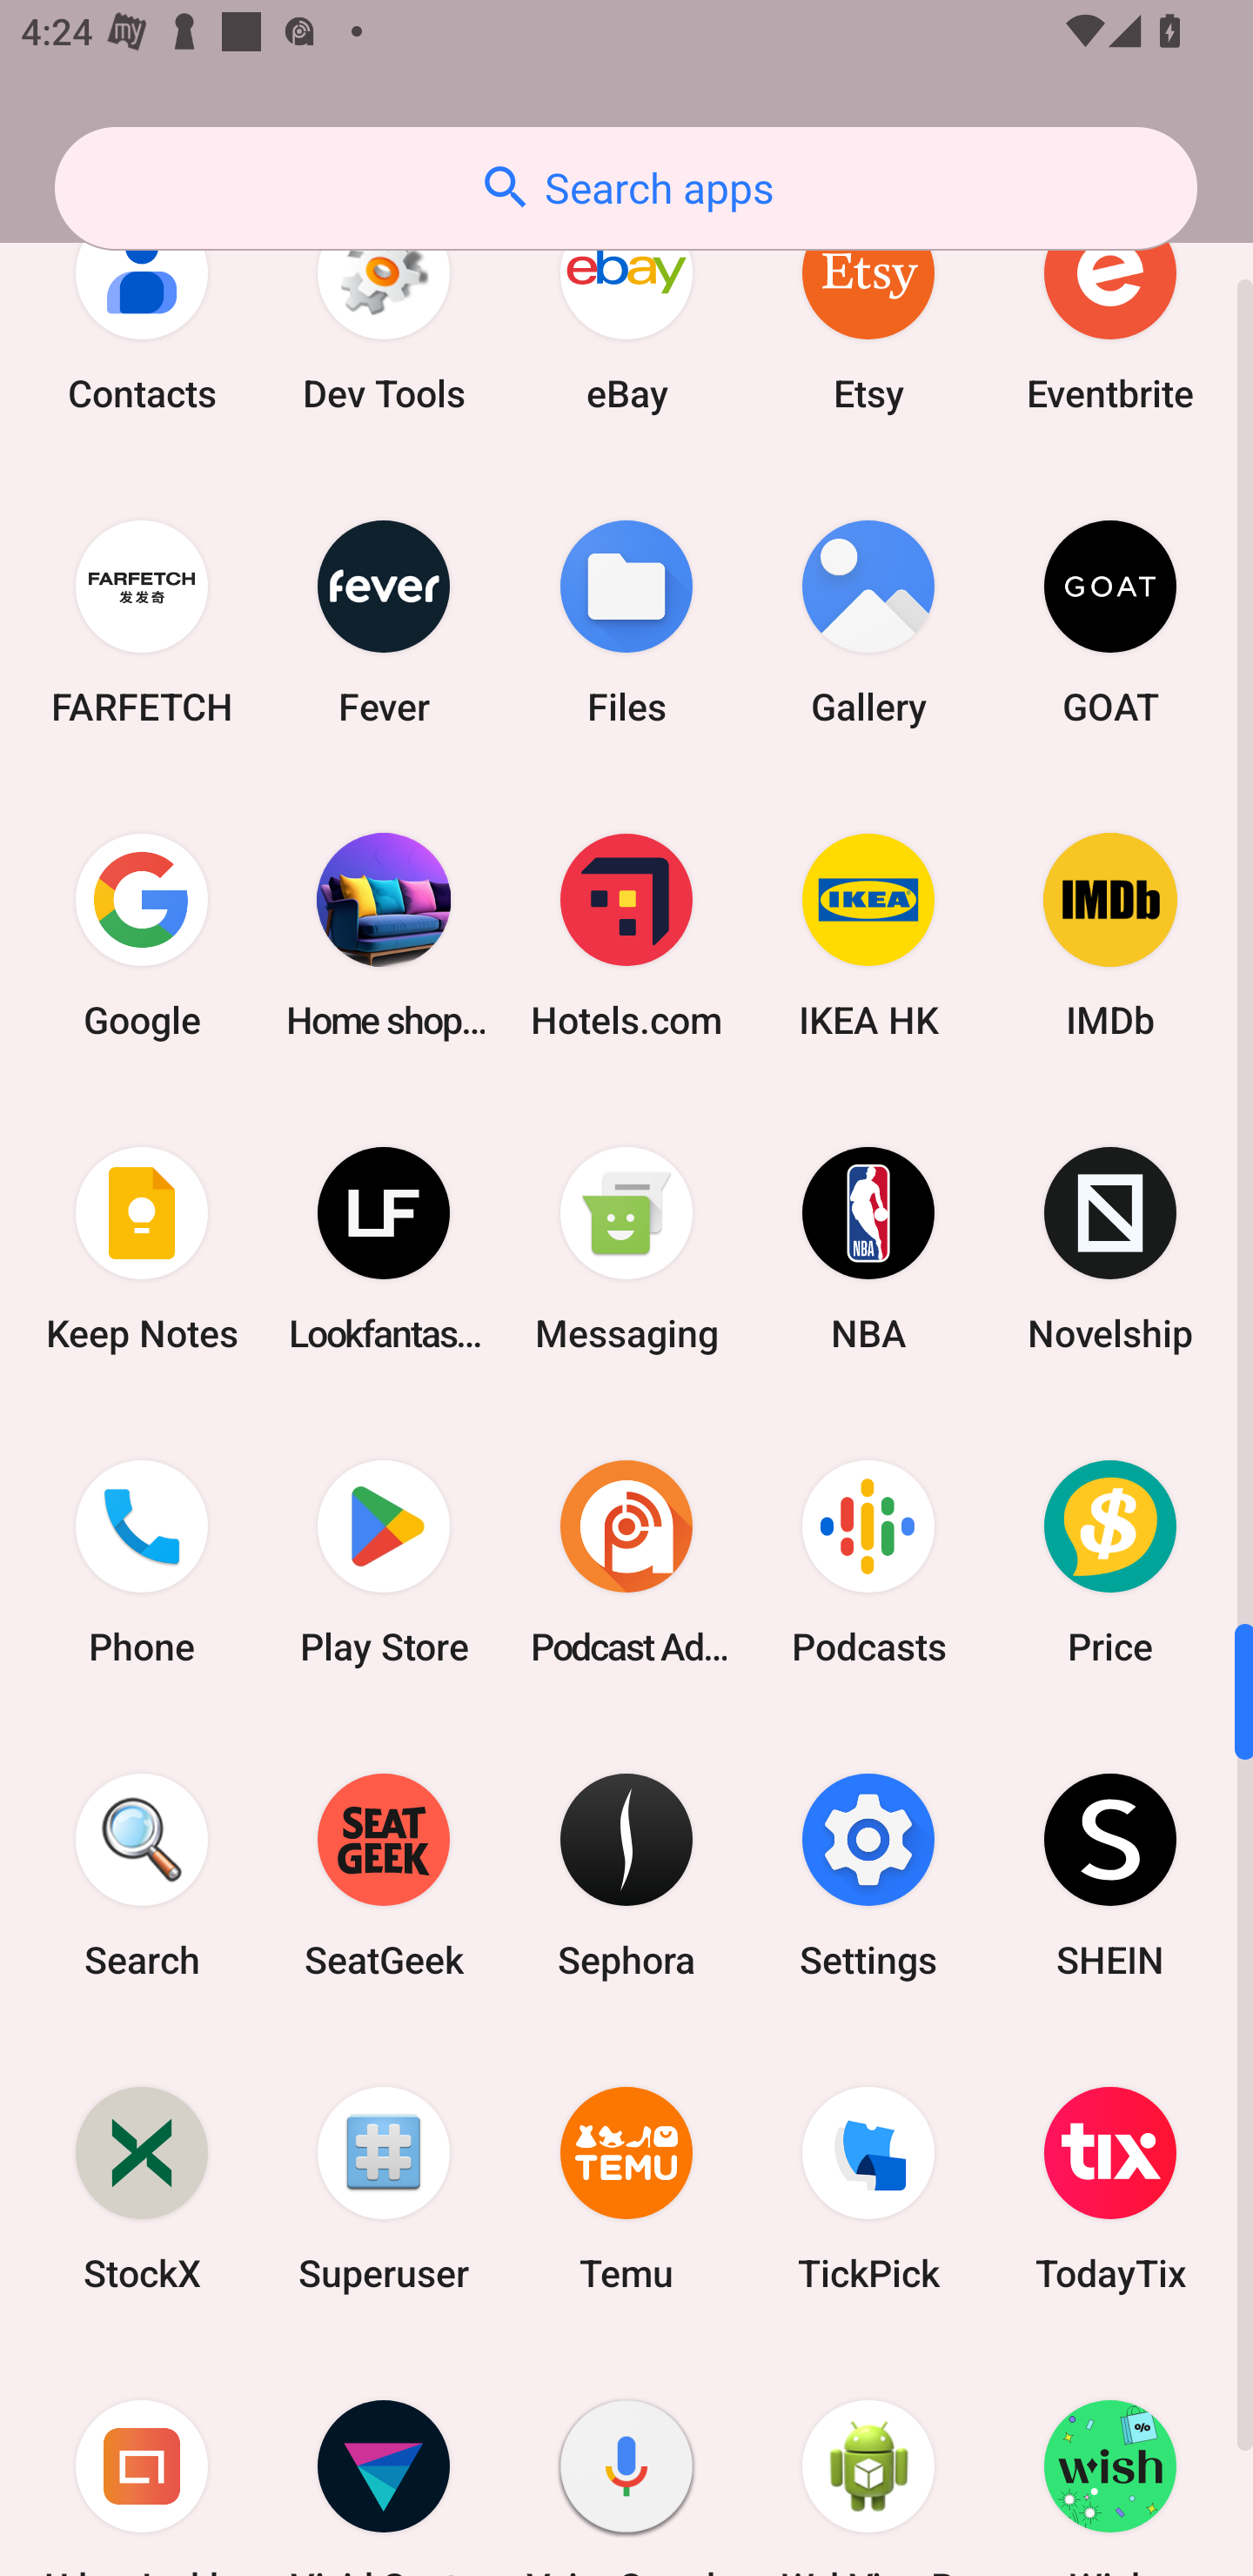  I want to click on eBay, so click(626, 308).